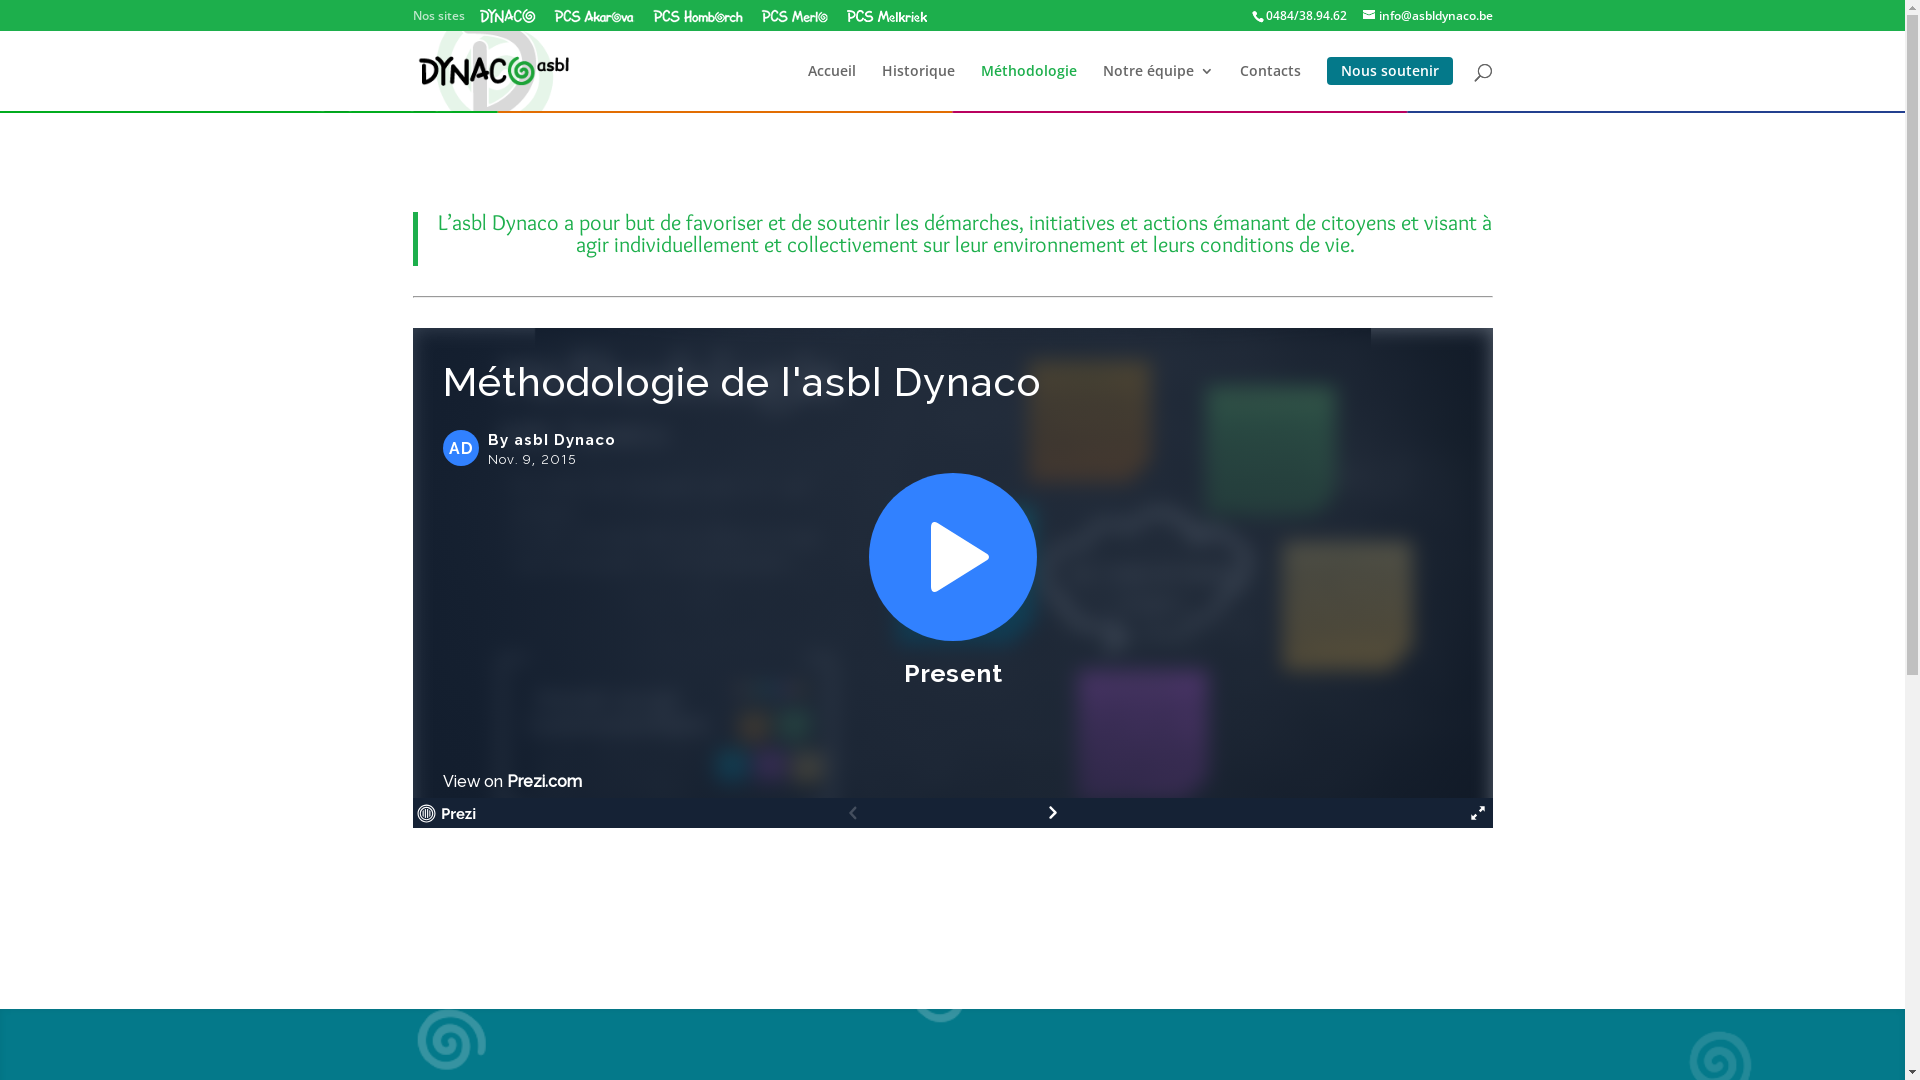 This screenshot has height=1080, width=1920. Describe the element at coordinates (1270, 88) in the screenshot. I see `Contacts` at that location.